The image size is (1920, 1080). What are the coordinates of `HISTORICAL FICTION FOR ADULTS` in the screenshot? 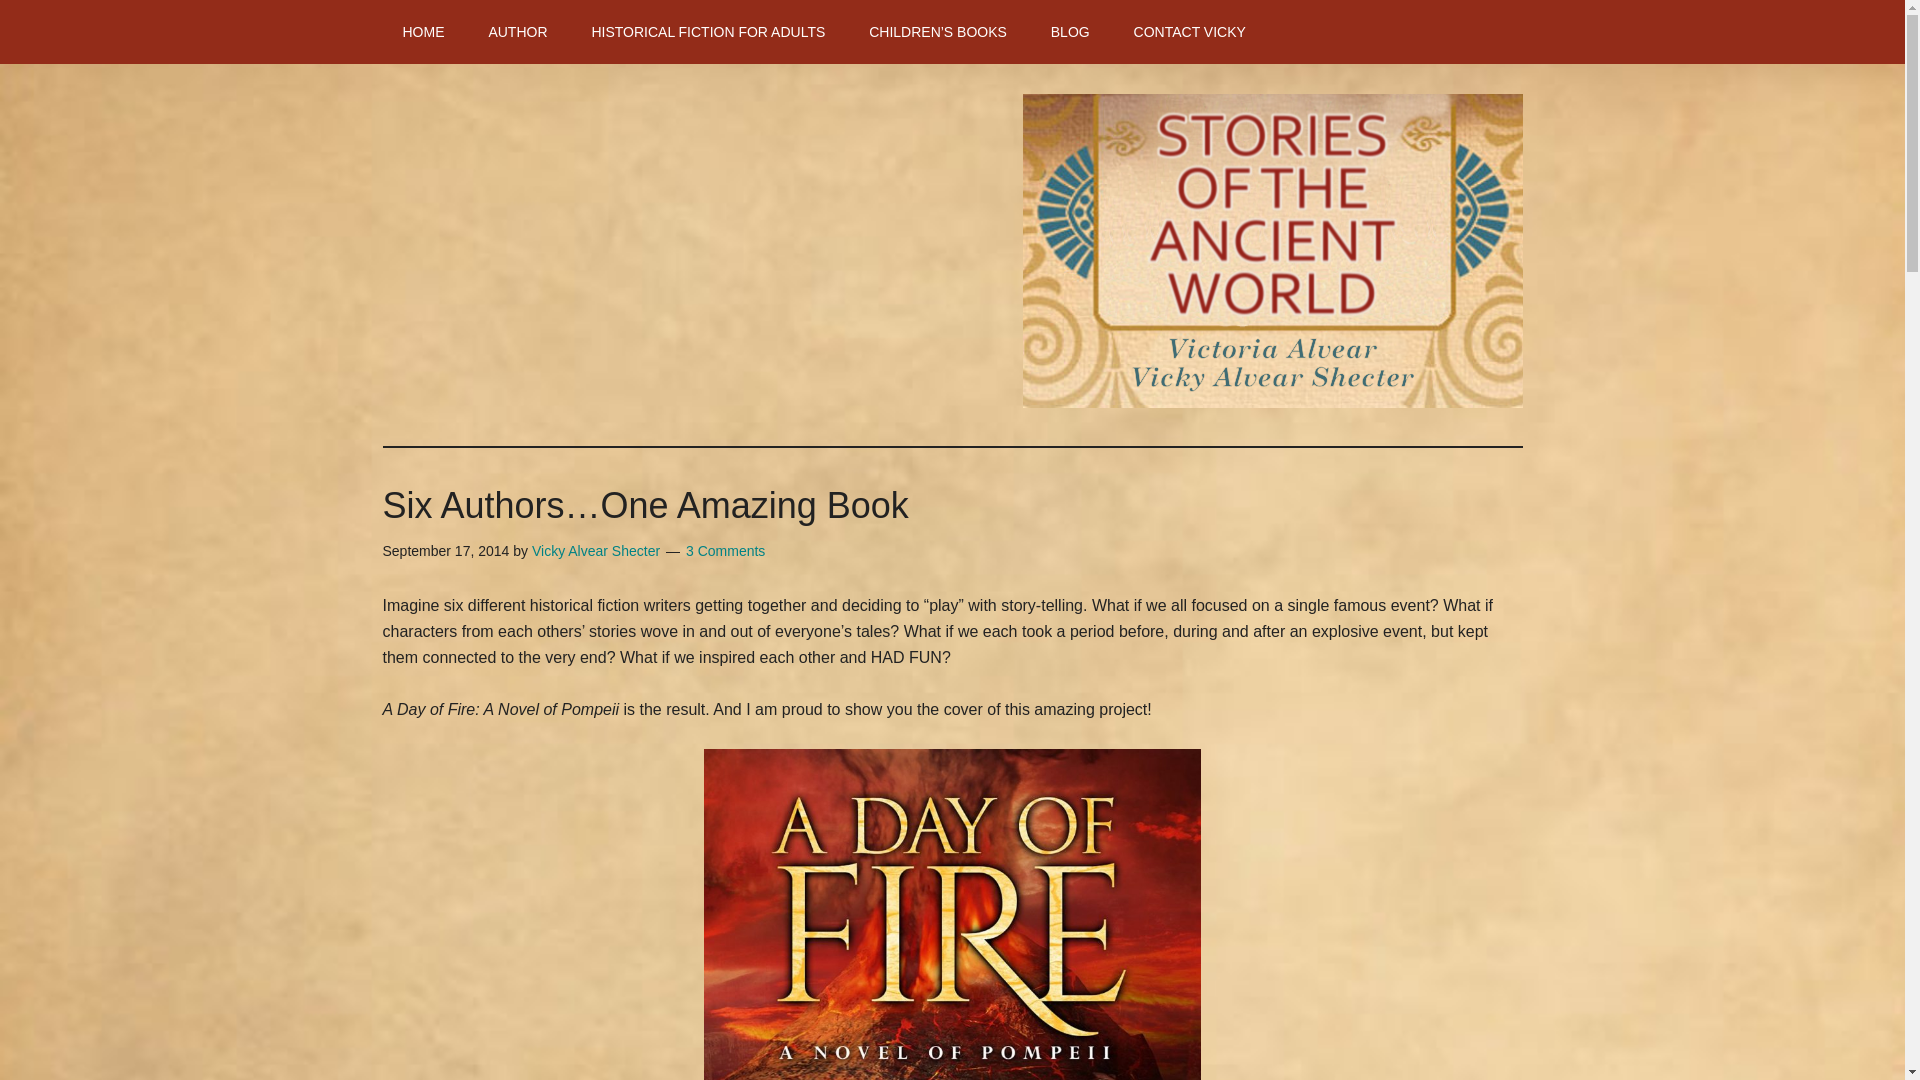 It's located at (707, 32).